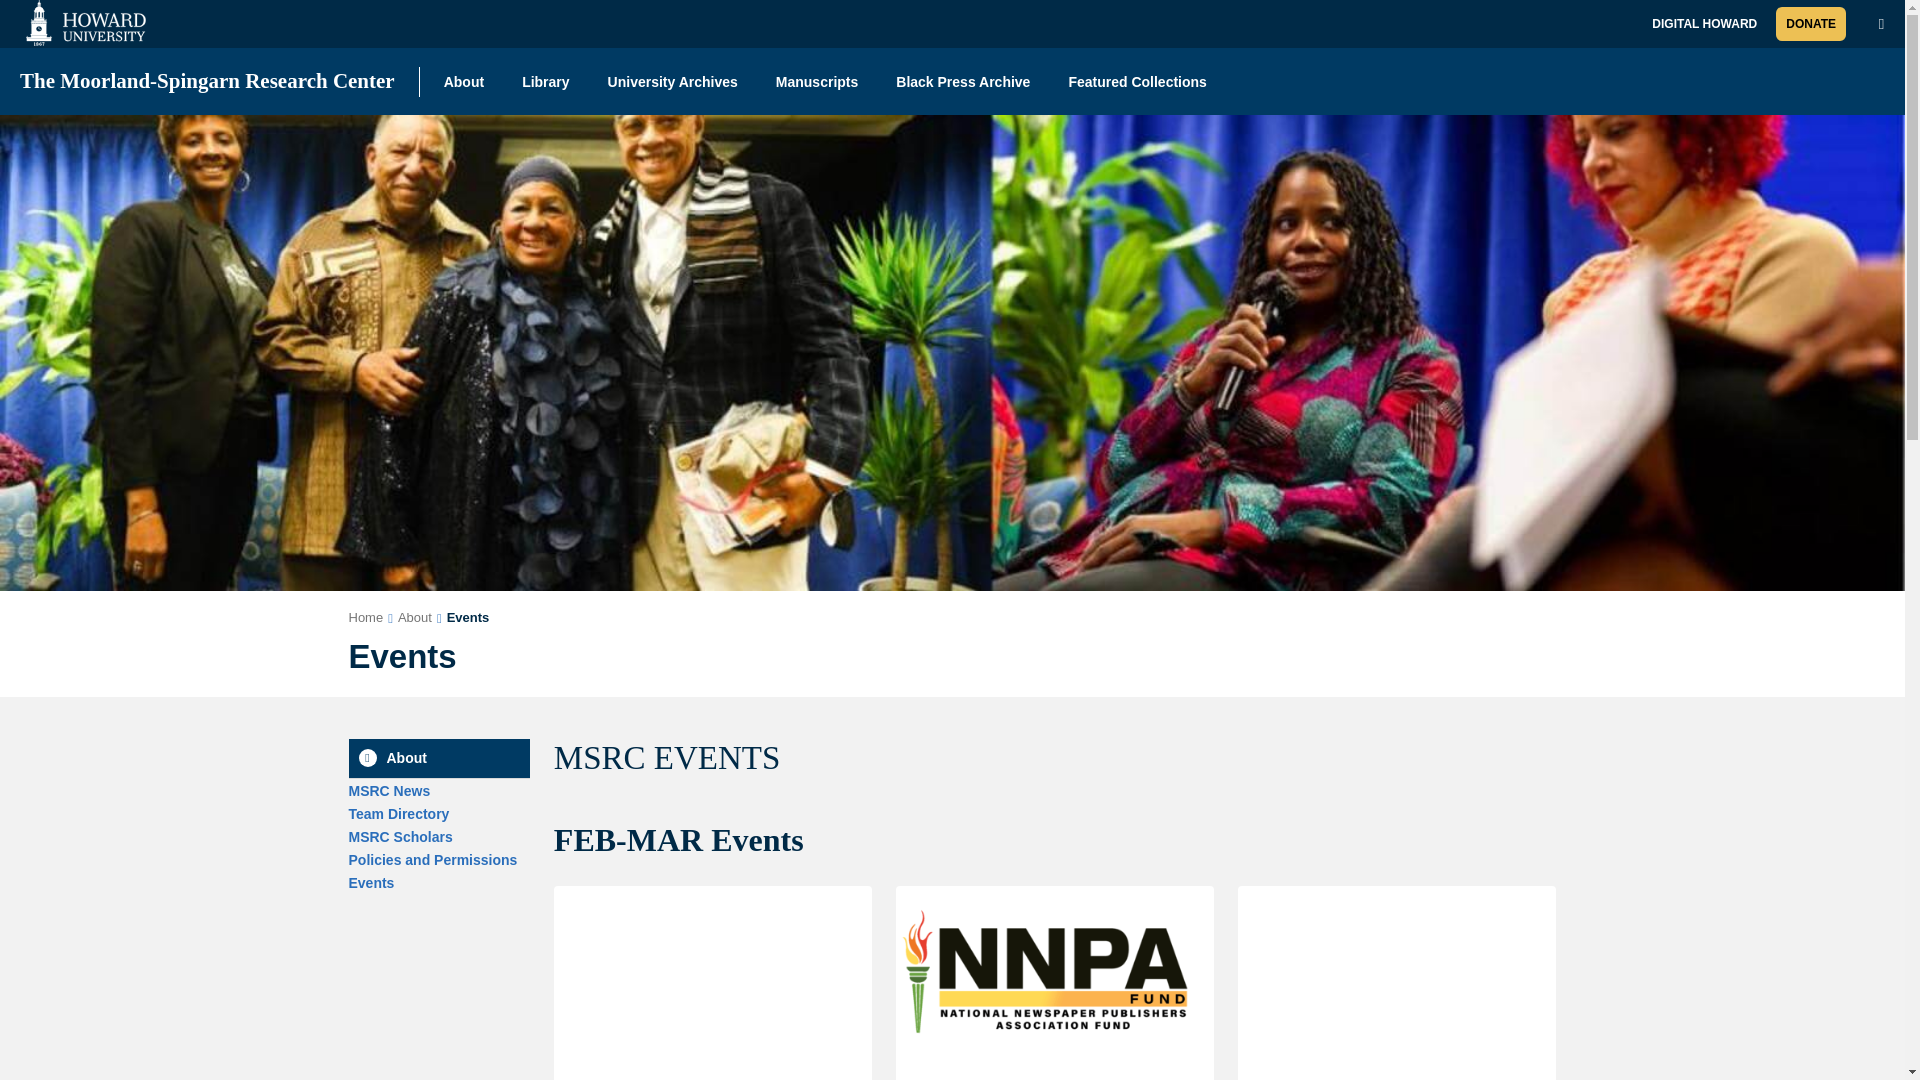  Describe the element at coordinates (438, 758) in the screenshot. I see `About` at that location.